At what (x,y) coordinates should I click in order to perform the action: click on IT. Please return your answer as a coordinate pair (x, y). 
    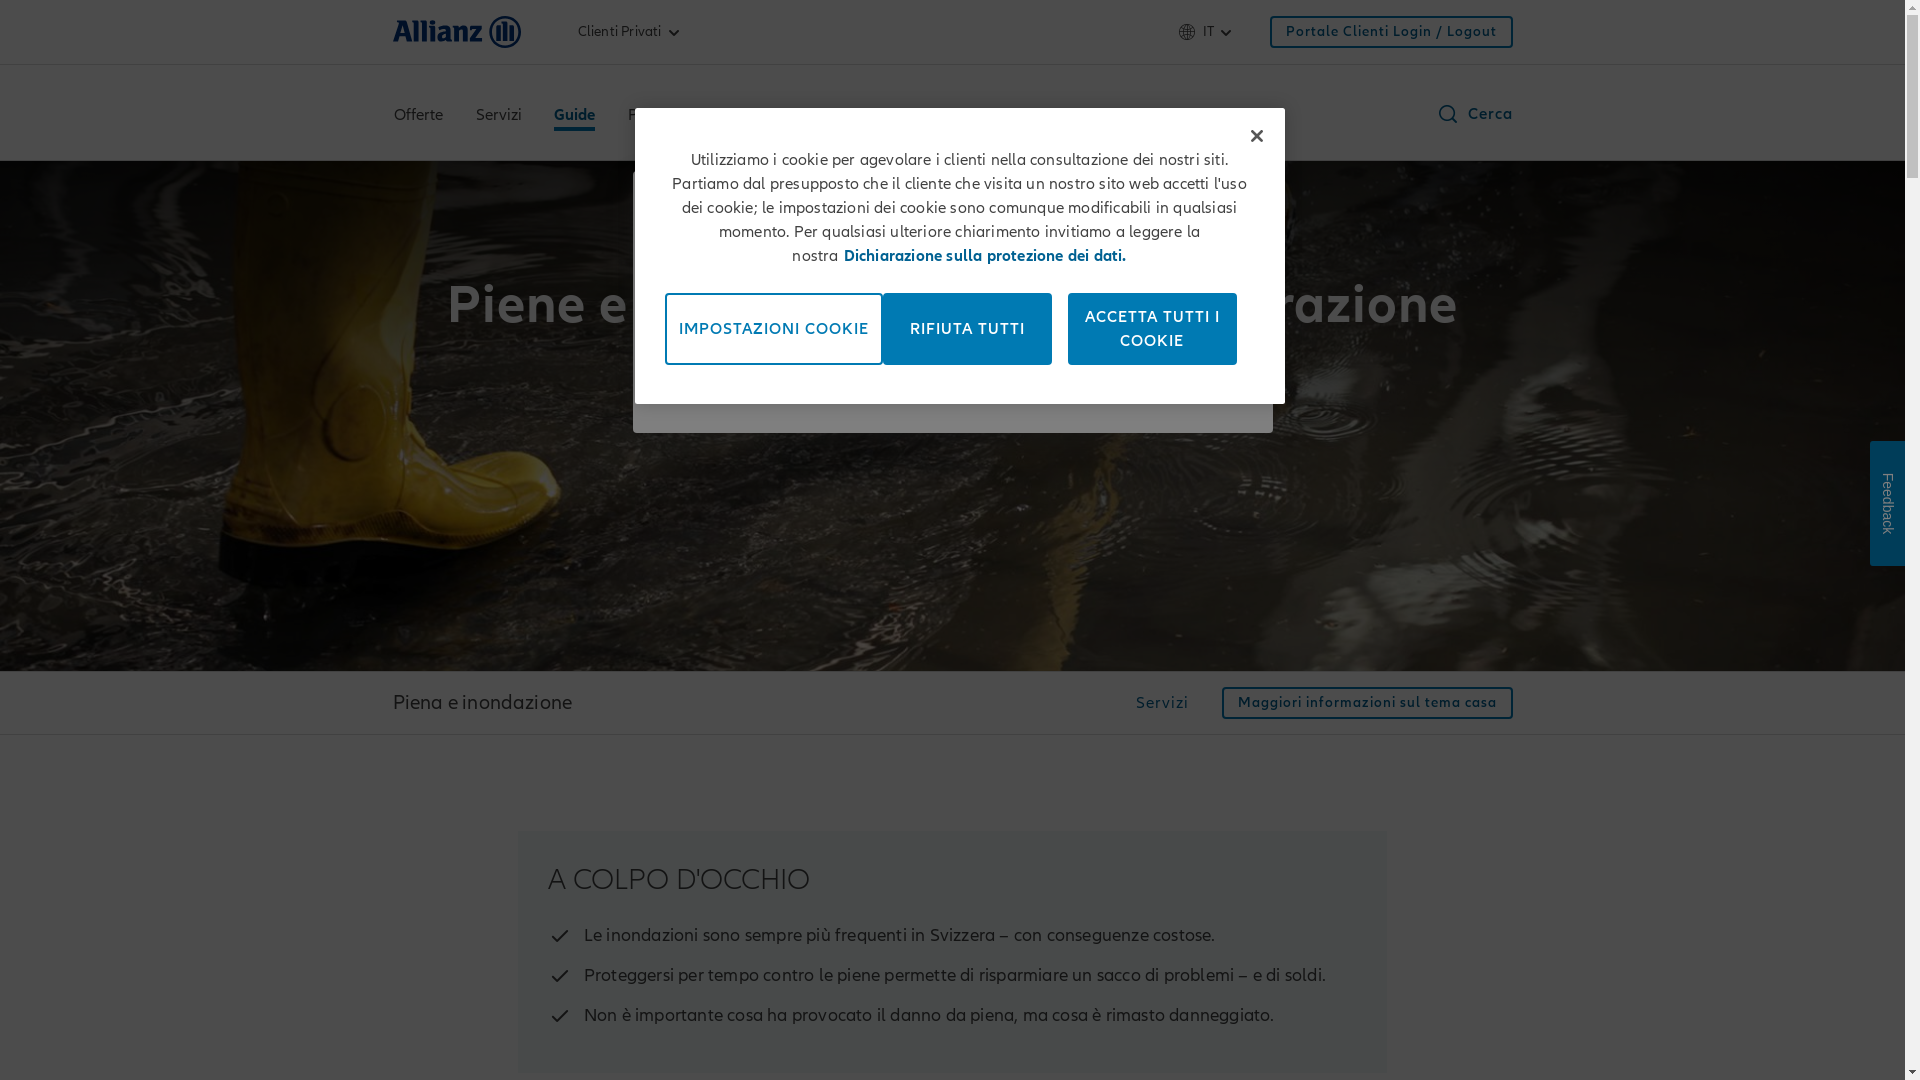
    Looking at the image, I should click on (1208, 32).